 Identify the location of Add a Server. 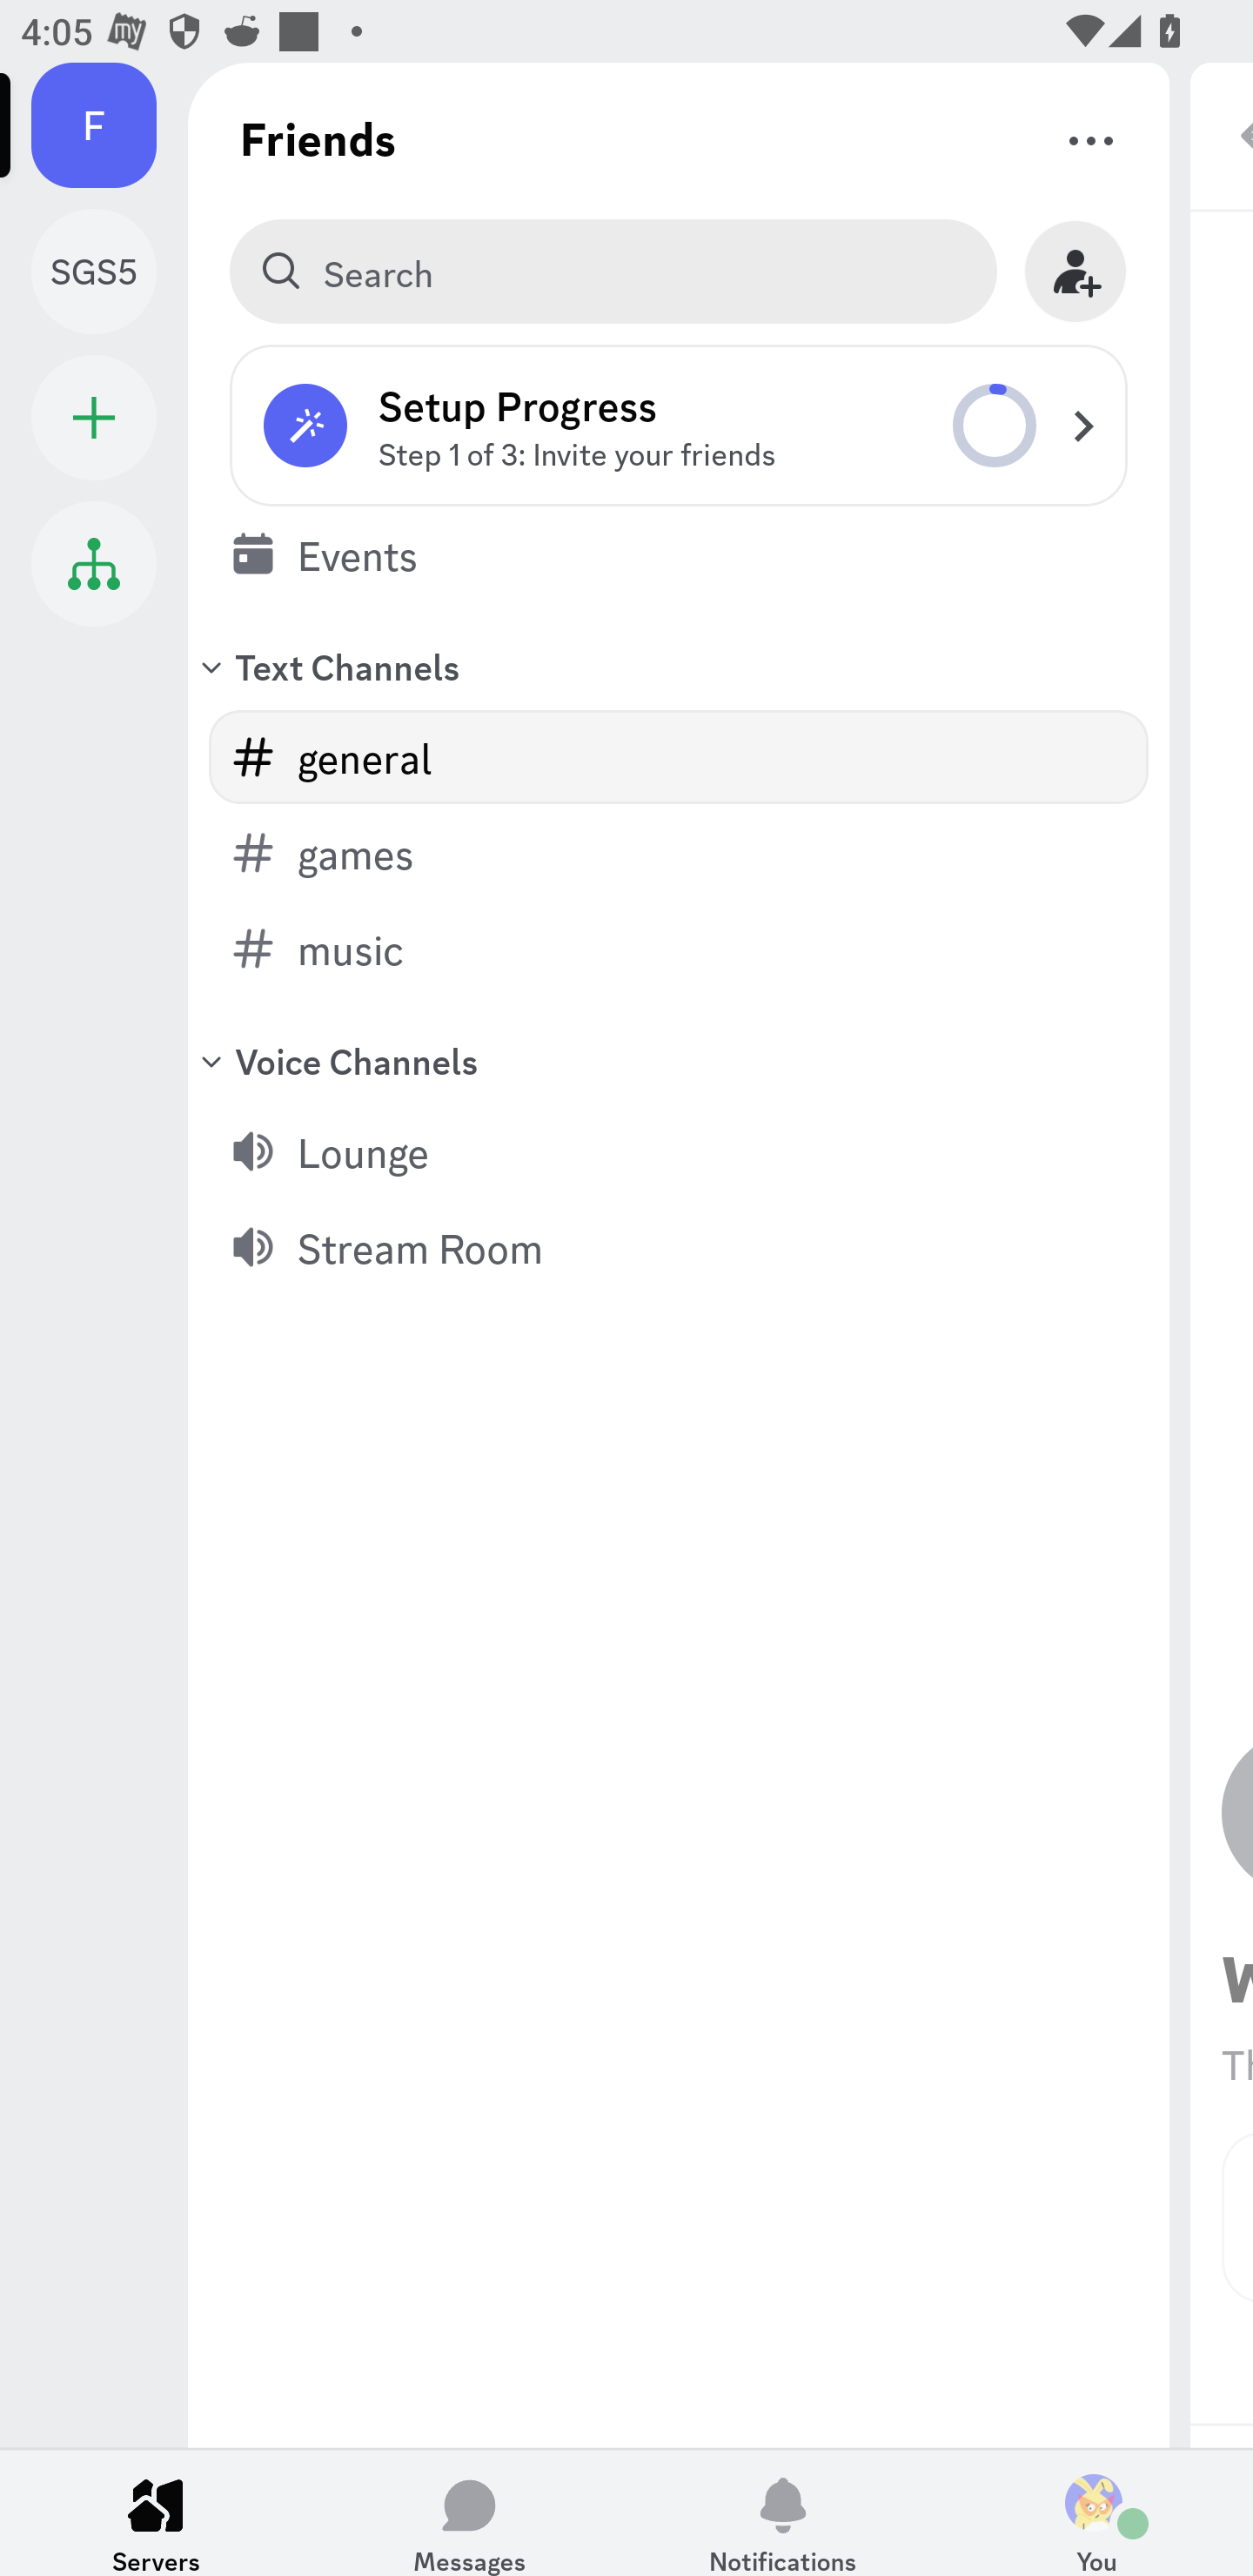
(94, 417).